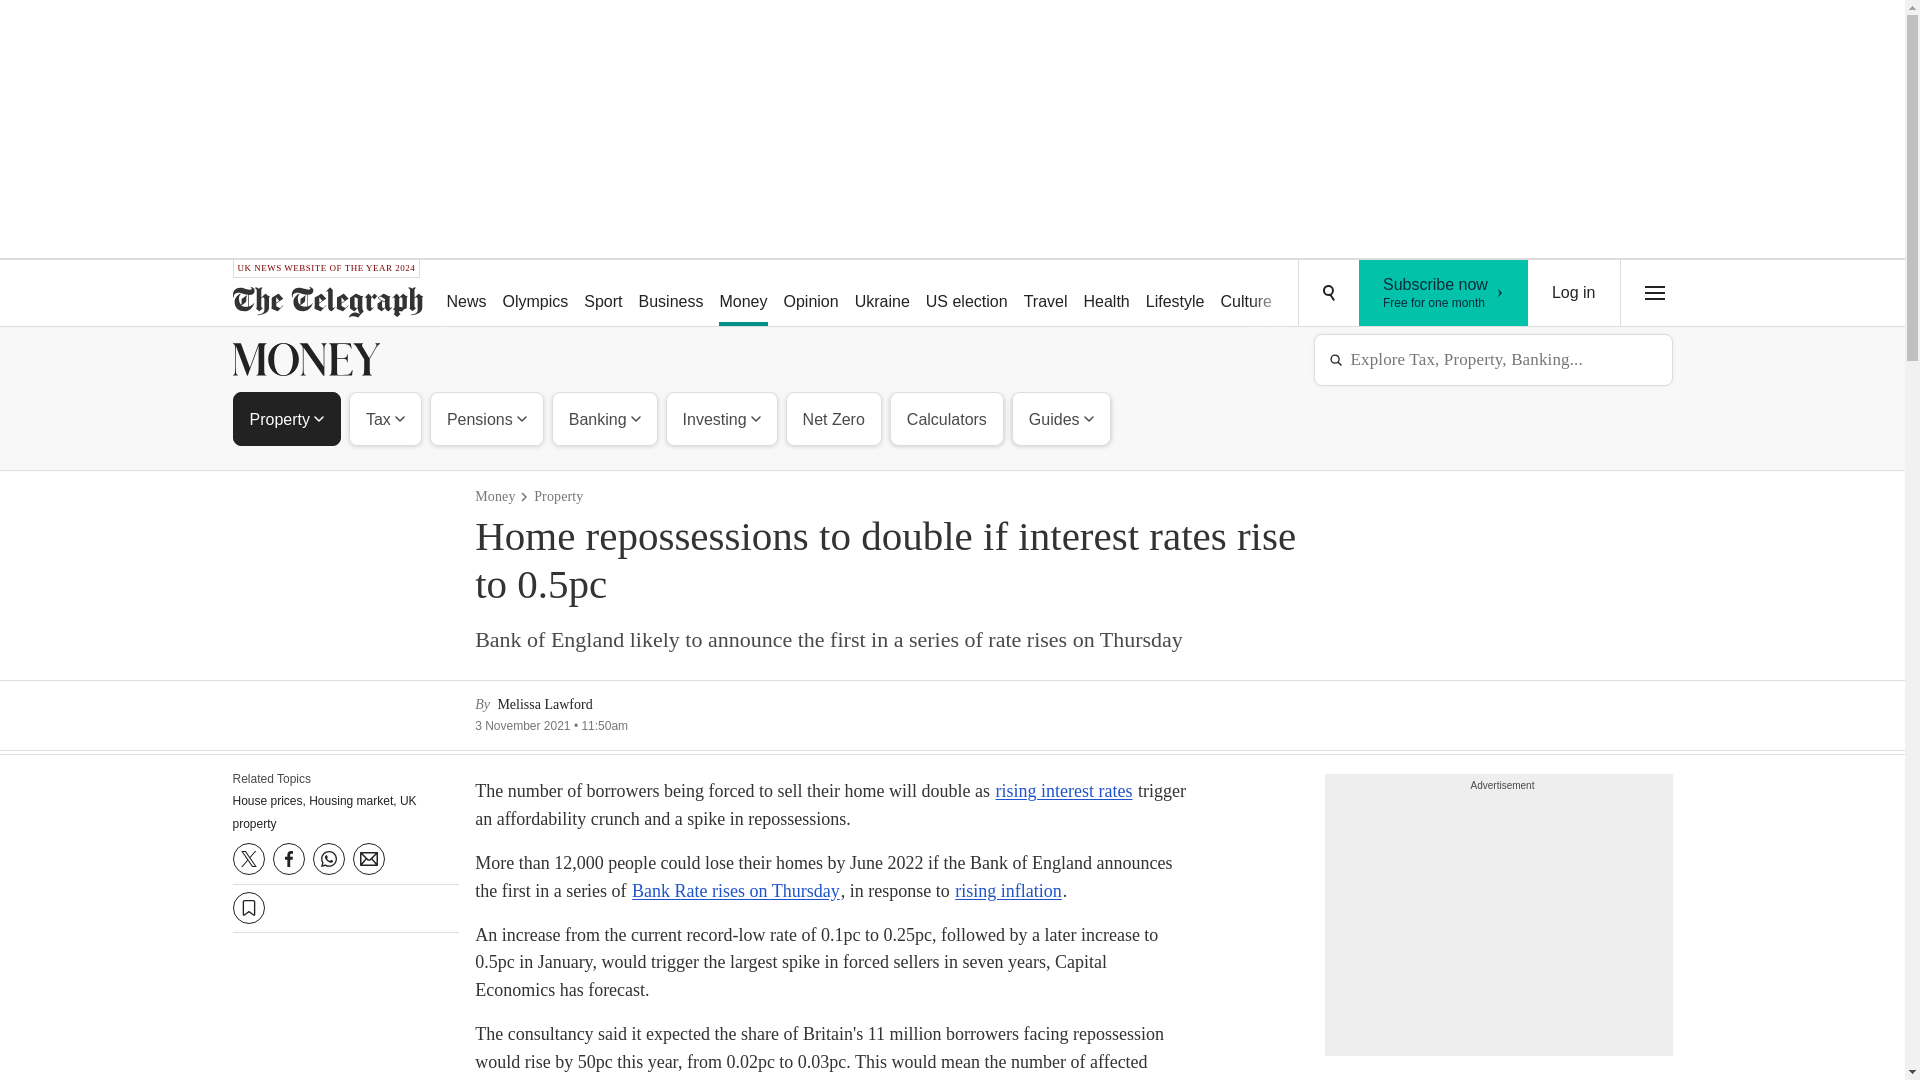 This screenshot has height=1080, width=1920. Describe the element at coordinates (1392, 294) in the screenshot. I see `Olympics` at that location.